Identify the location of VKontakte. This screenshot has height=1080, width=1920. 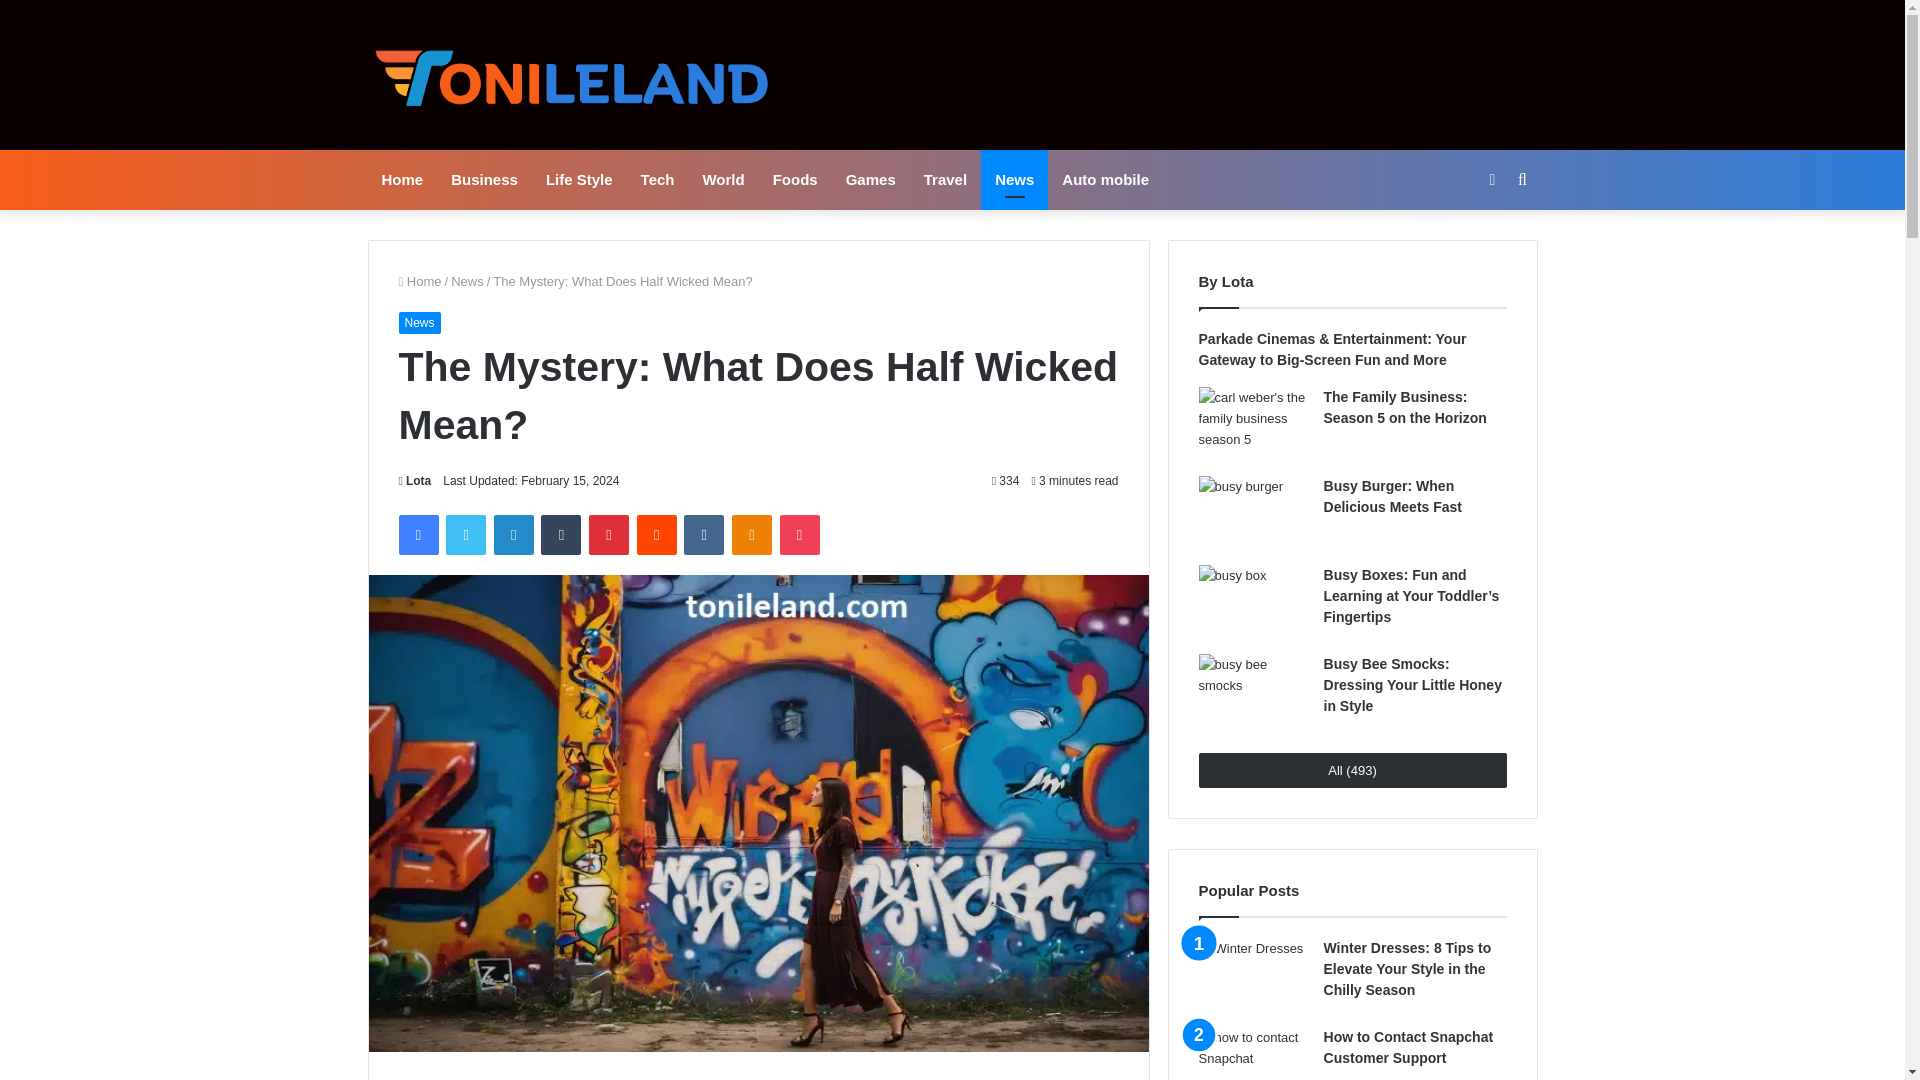
(703, 535).